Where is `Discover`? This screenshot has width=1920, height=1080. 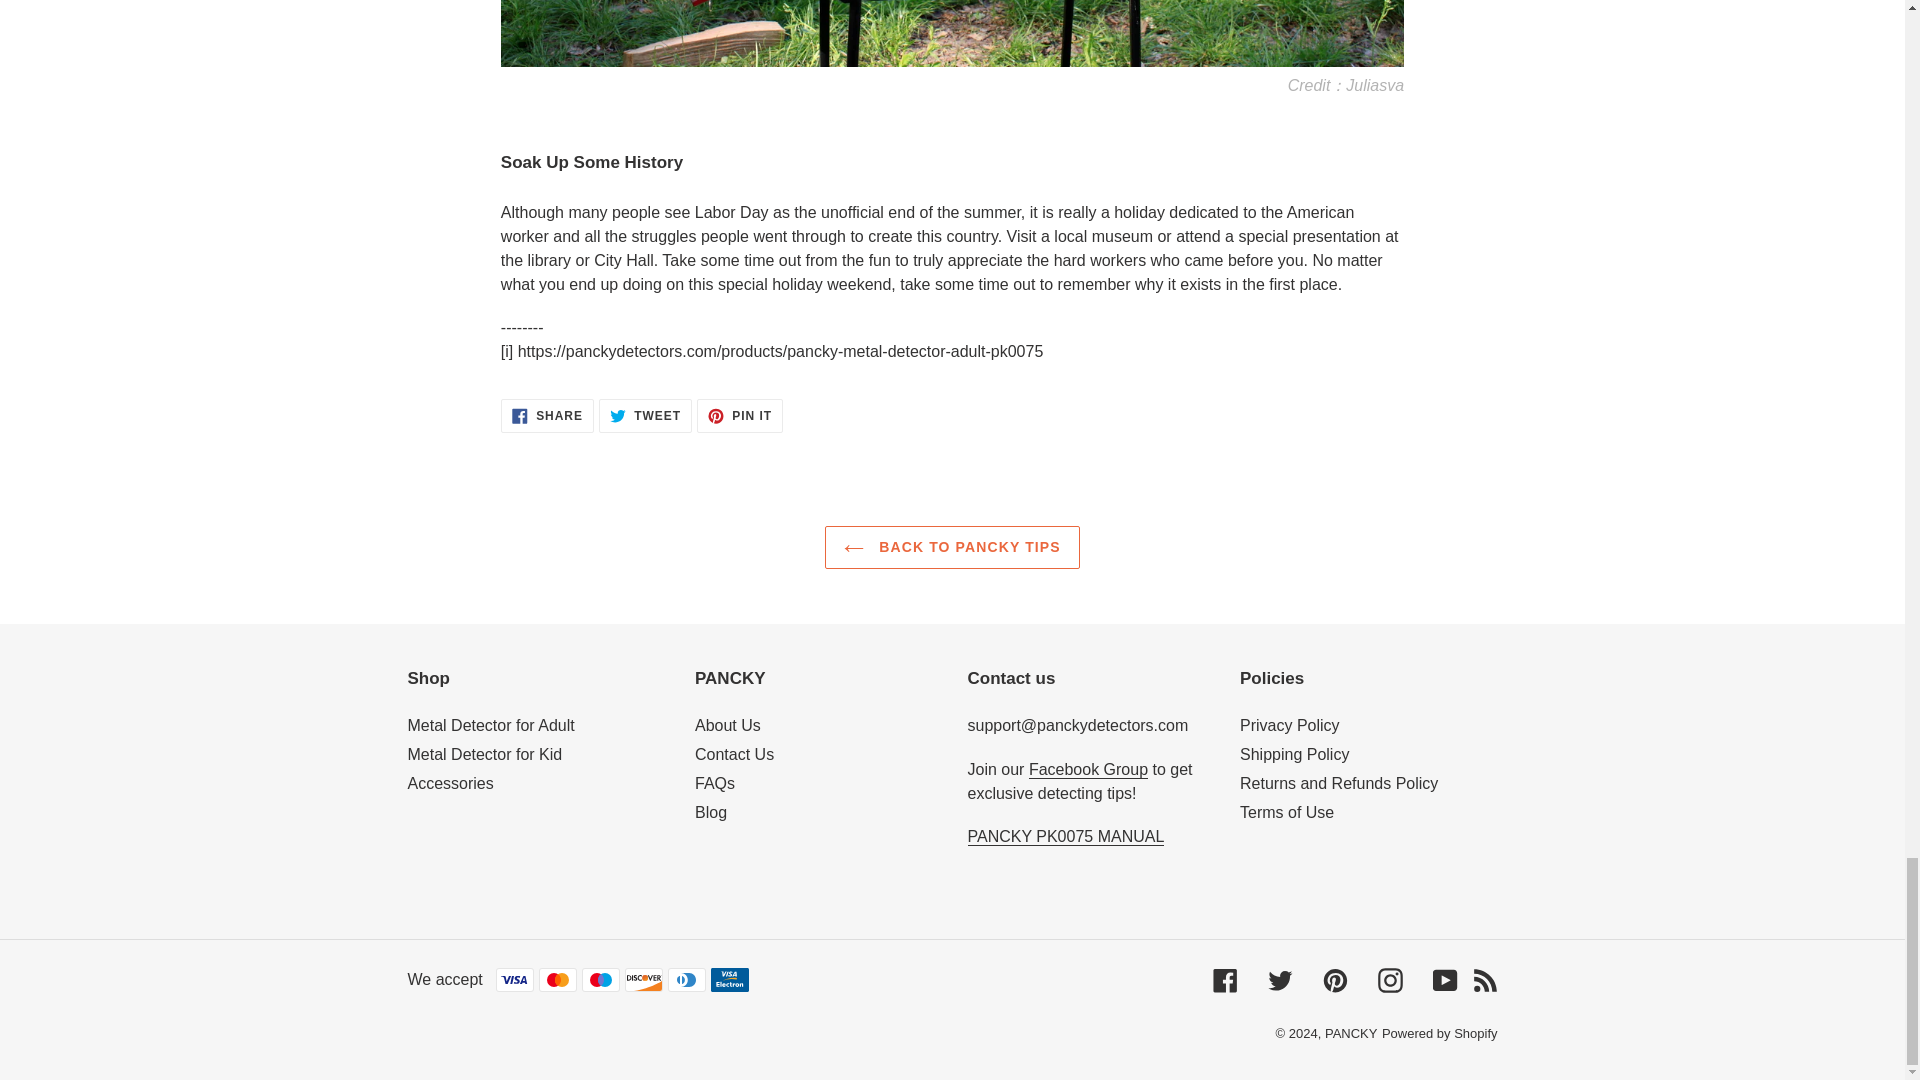
Discover is located at coordinates (644, 980).